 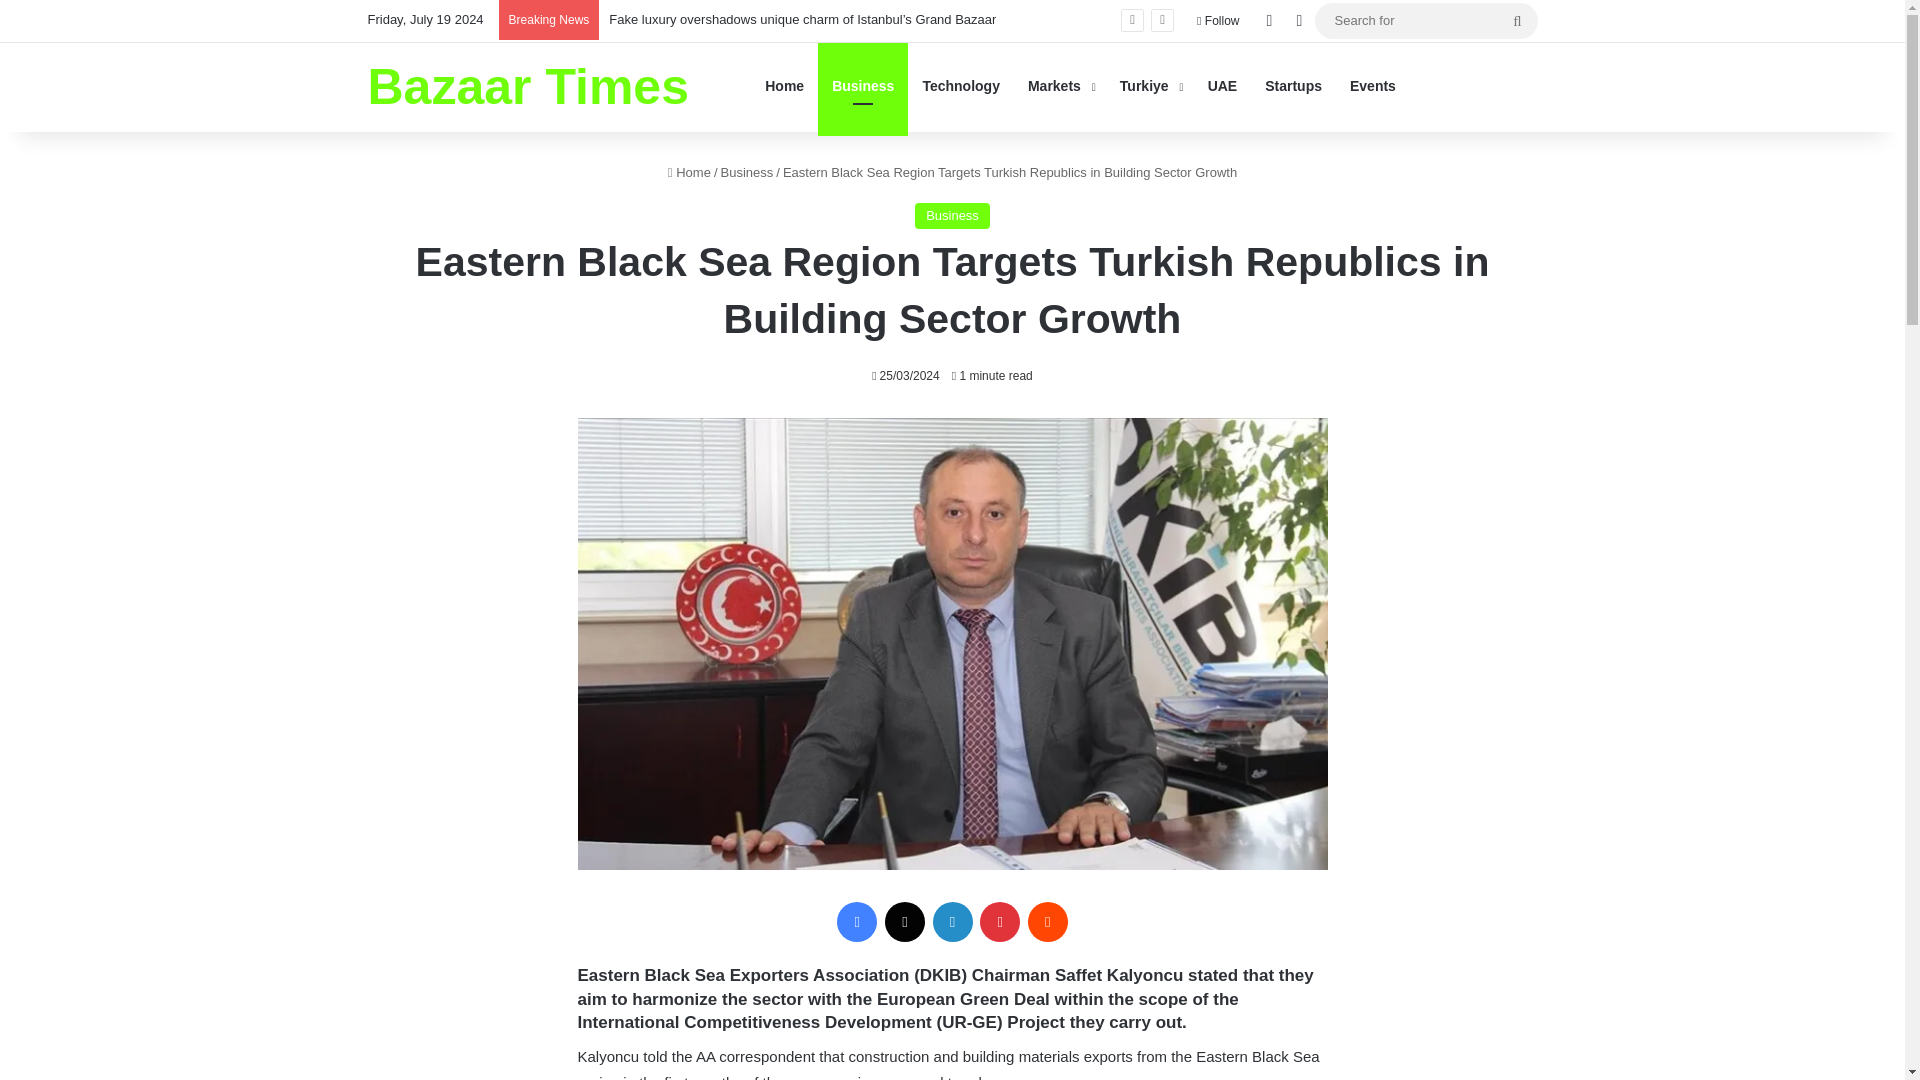 What do you see at coordinates (1517, 20) in the screenshot?
I see `Search for` at bounding box center [1517, 20].